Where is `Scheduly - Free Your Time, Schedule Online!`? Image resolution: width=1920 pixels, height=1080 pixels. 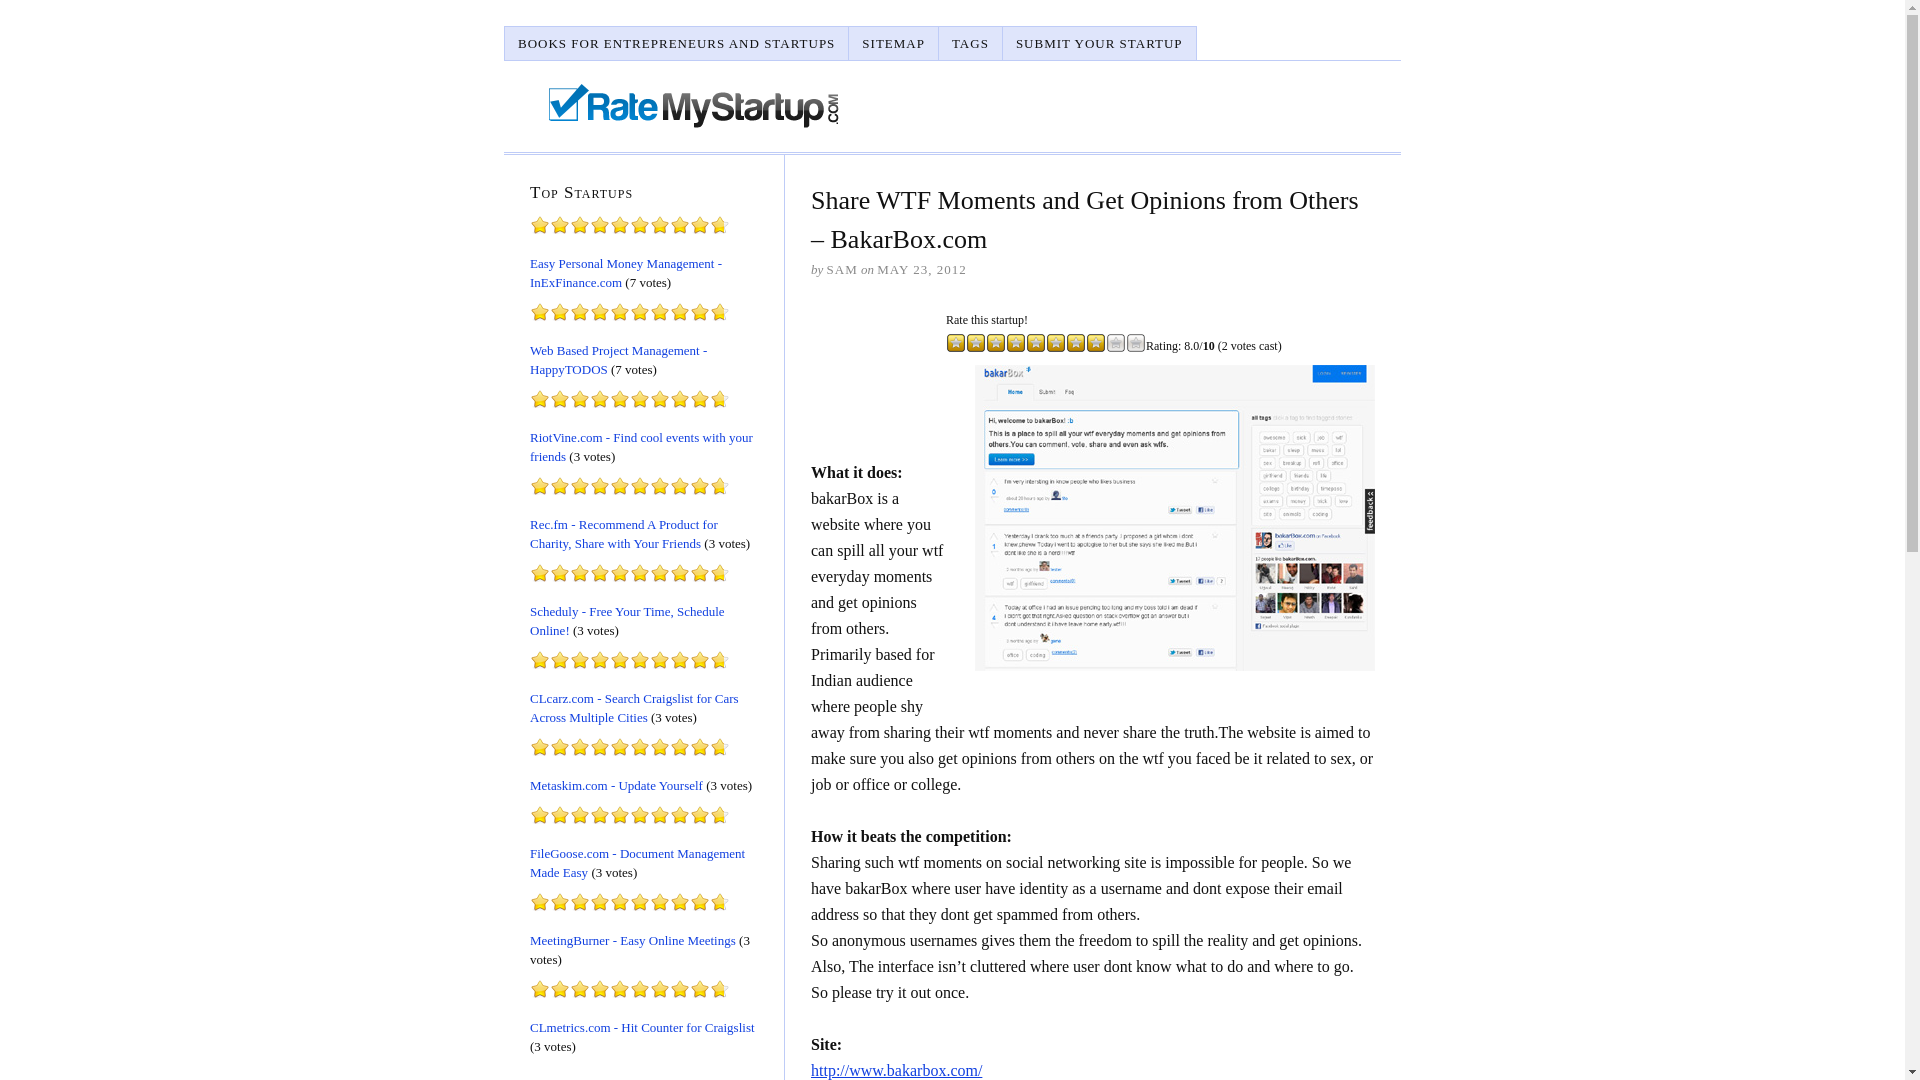 Scheduly - Free Your Time, Schedule Online! is located at coordinates (627, 620).